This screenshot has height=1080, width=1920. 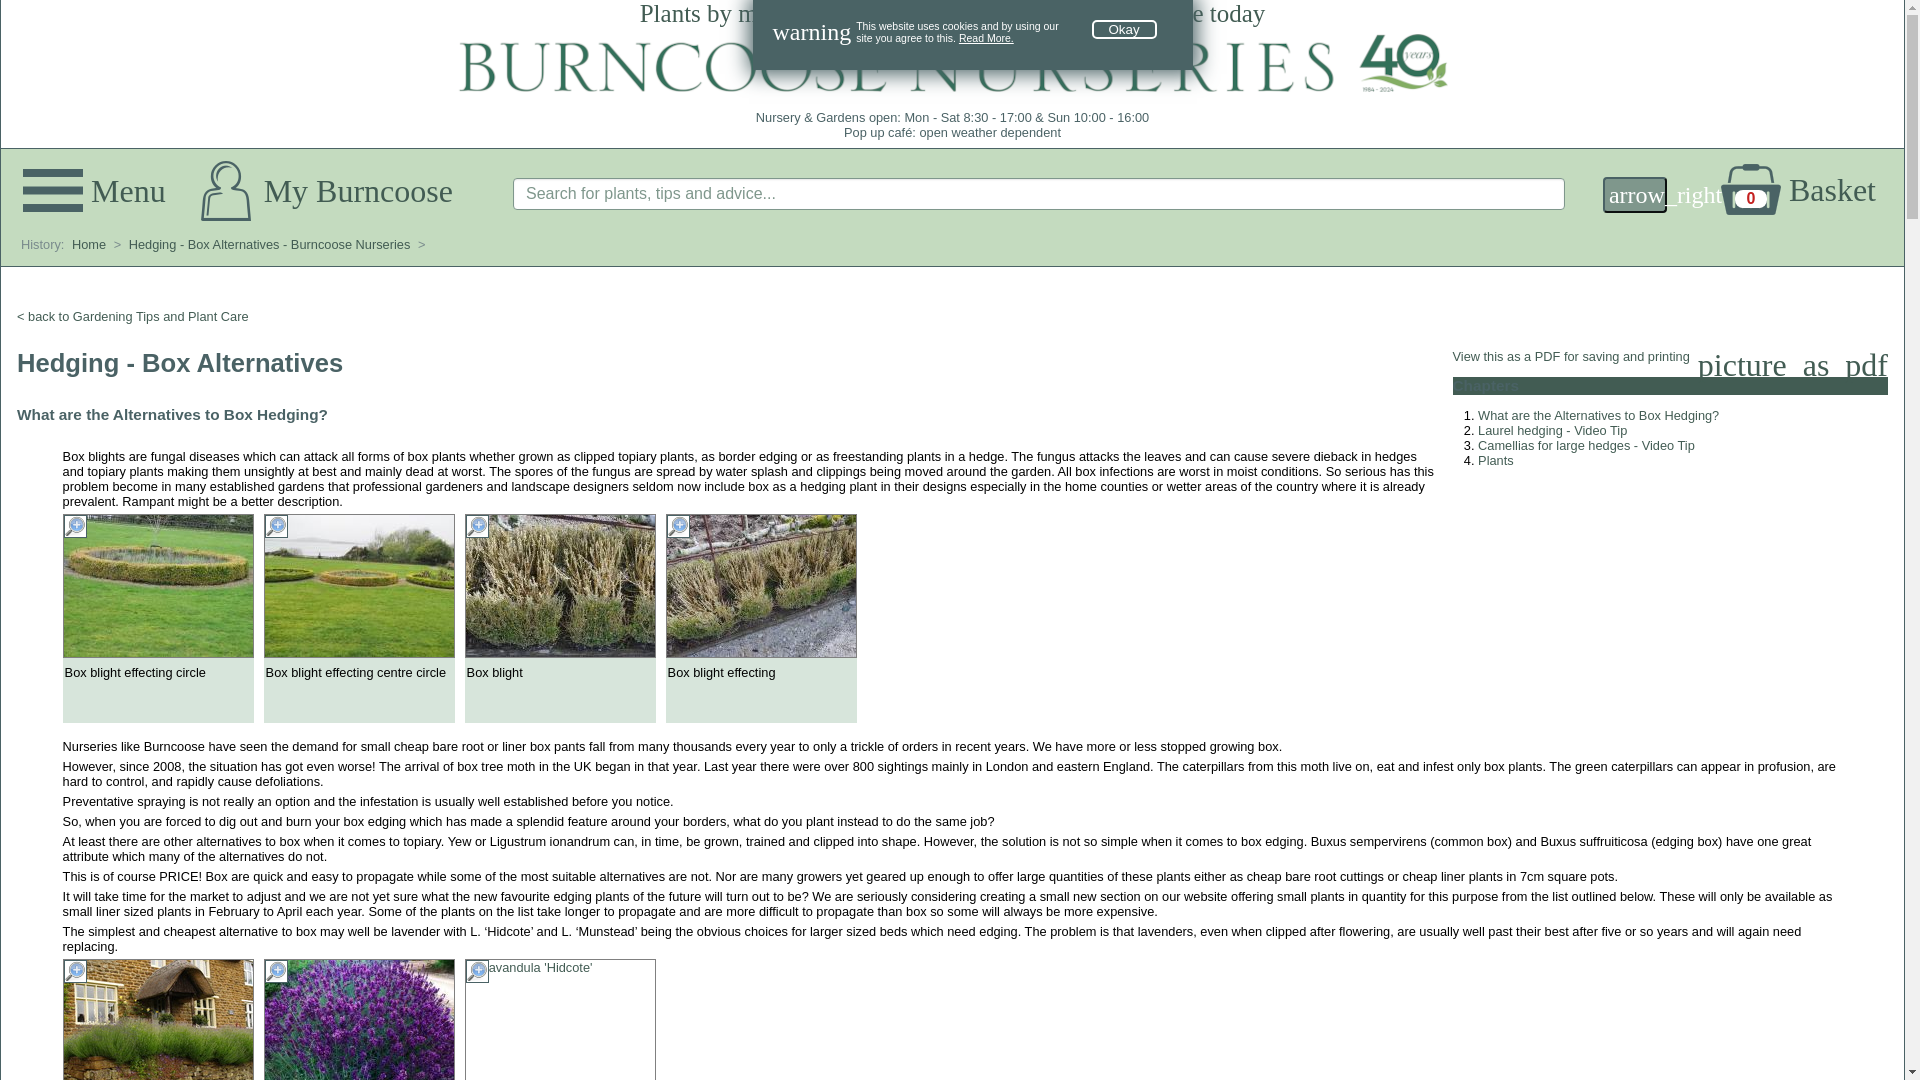 What do you see at coordinates (1811, 190) in the screenshot?
I see `Burncoose Nurseries - part of the Caerhays Estate` at bounding box center [1811, 190].